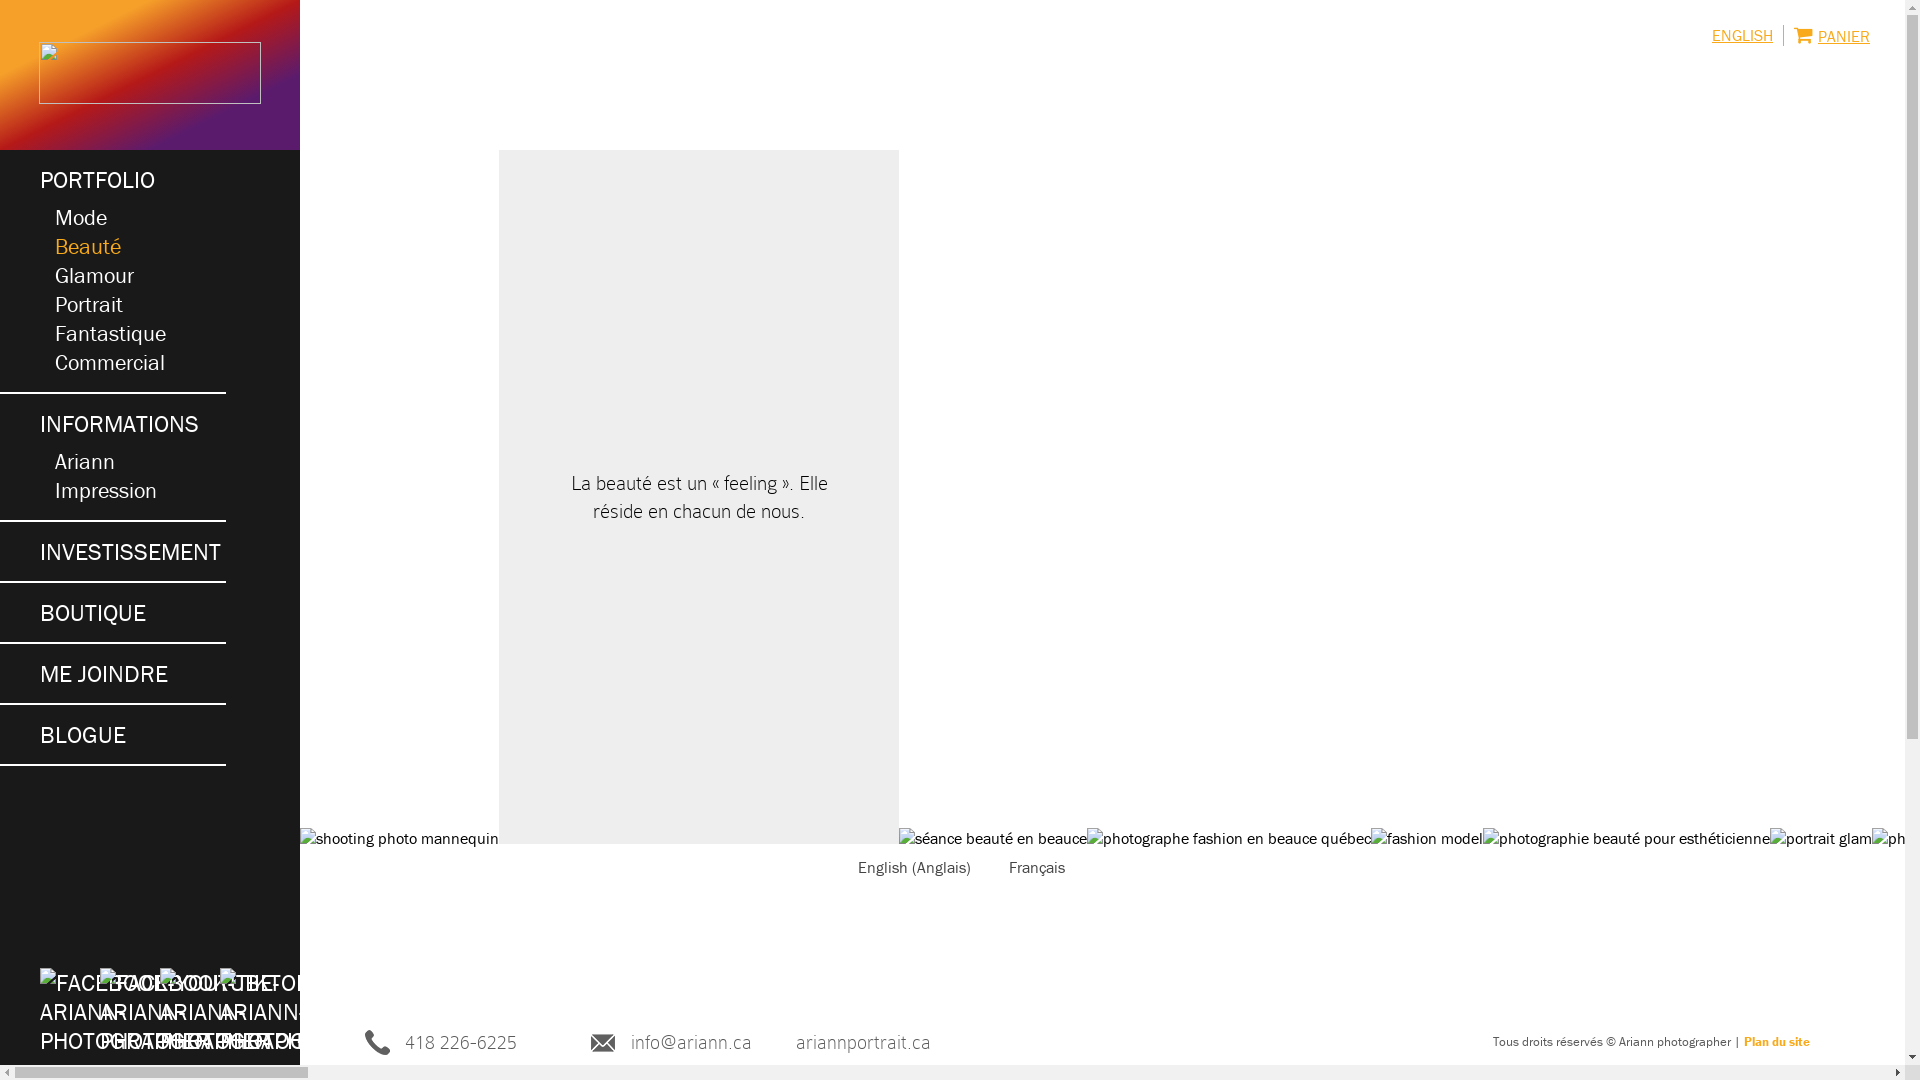  What do you see at coordinates (133, 424) in the screenshot?
I see `INFORMATIONS` at bounding box center [133, 424].